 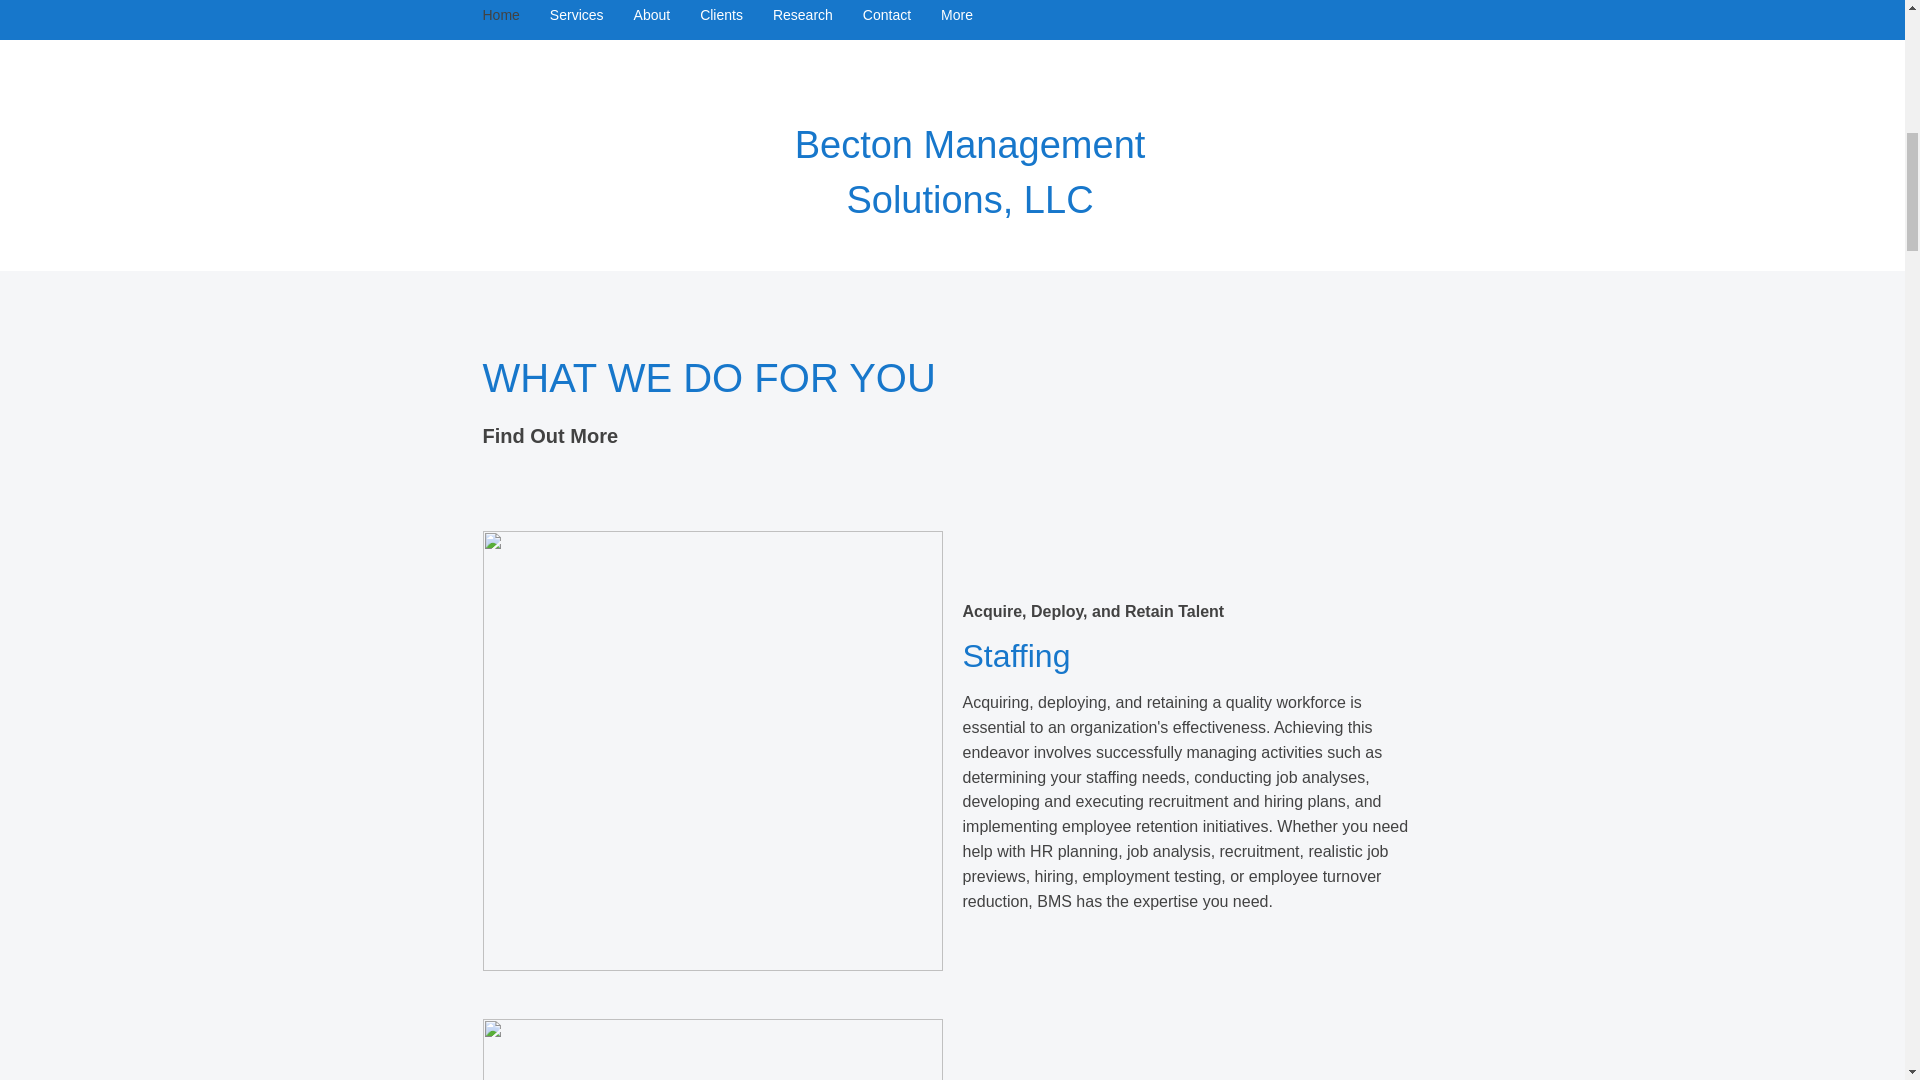 I want to click on Successful Manager, so click(x=712, y=1050).